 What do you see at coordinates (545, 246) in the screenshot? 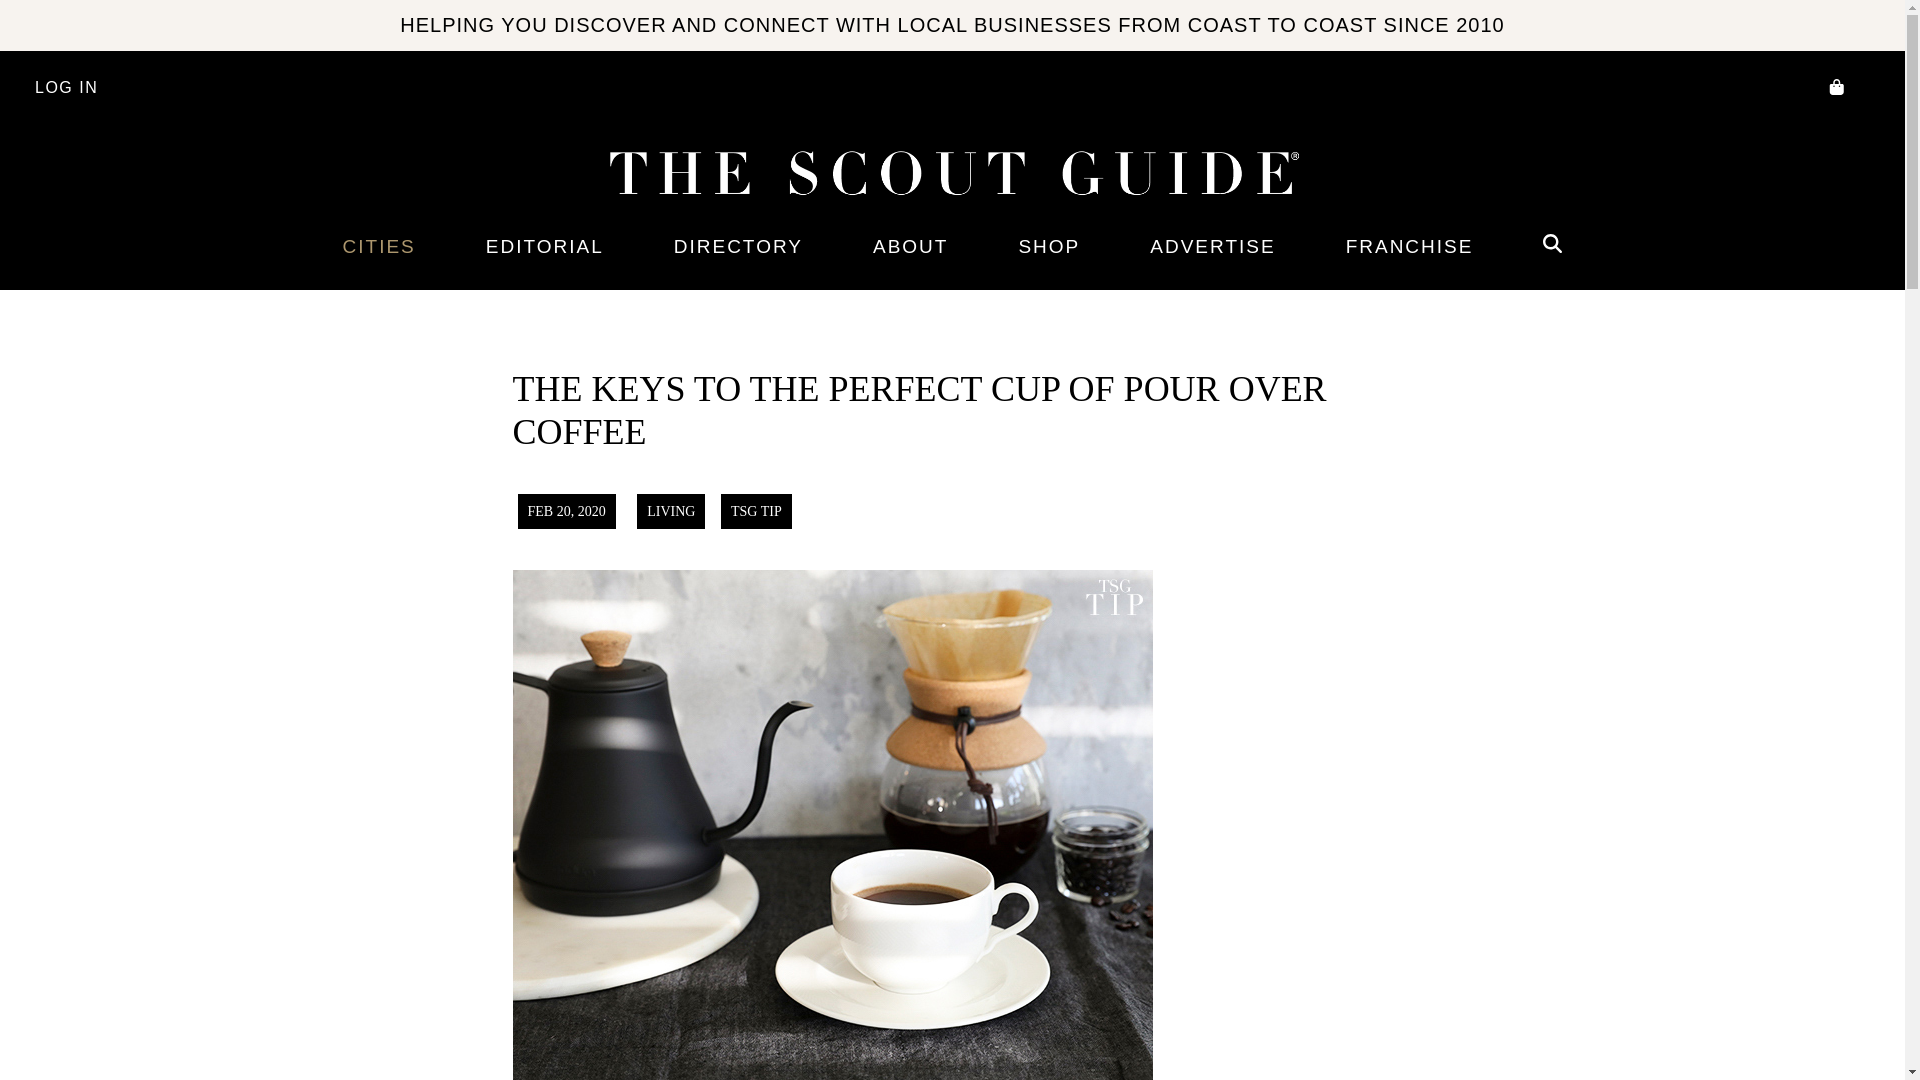
I see `EDITORIAL` at bounding box center [545, 246].